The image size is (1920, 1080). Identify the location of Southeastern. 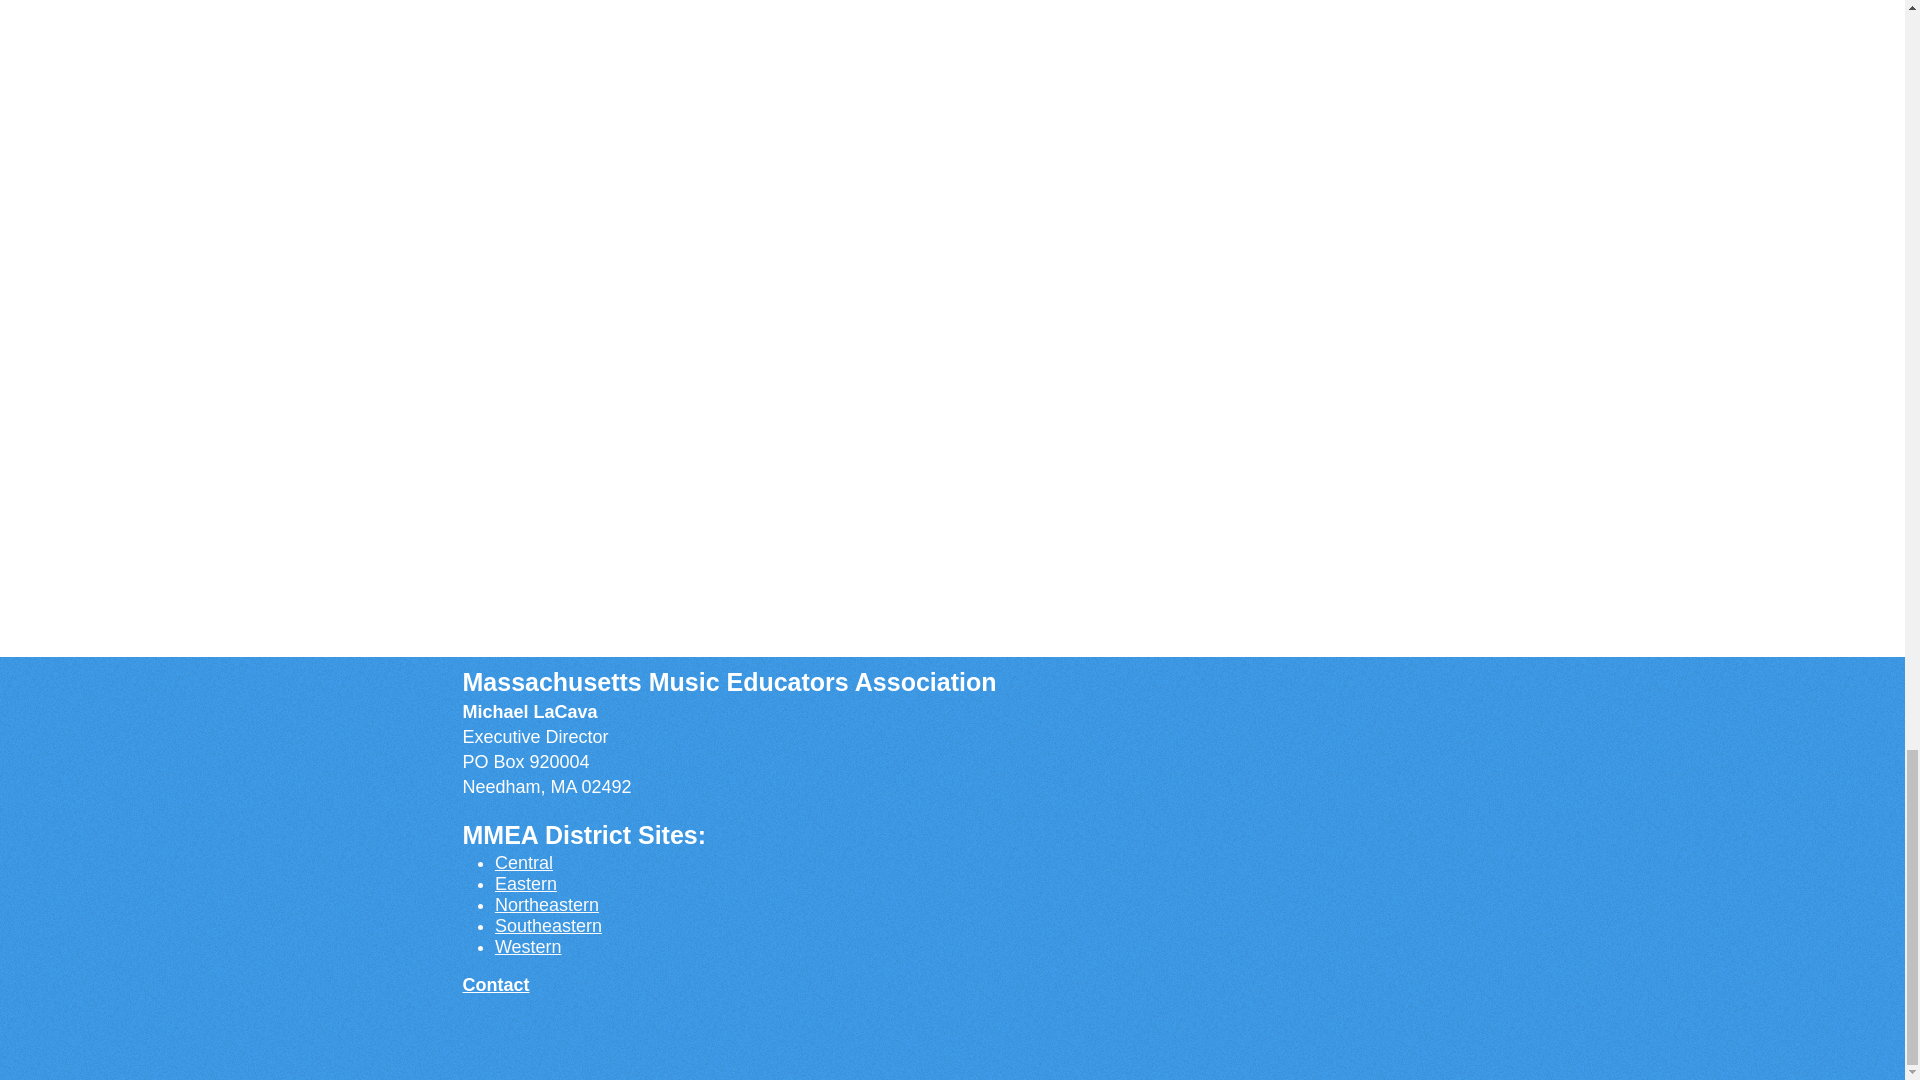
(548, 926).